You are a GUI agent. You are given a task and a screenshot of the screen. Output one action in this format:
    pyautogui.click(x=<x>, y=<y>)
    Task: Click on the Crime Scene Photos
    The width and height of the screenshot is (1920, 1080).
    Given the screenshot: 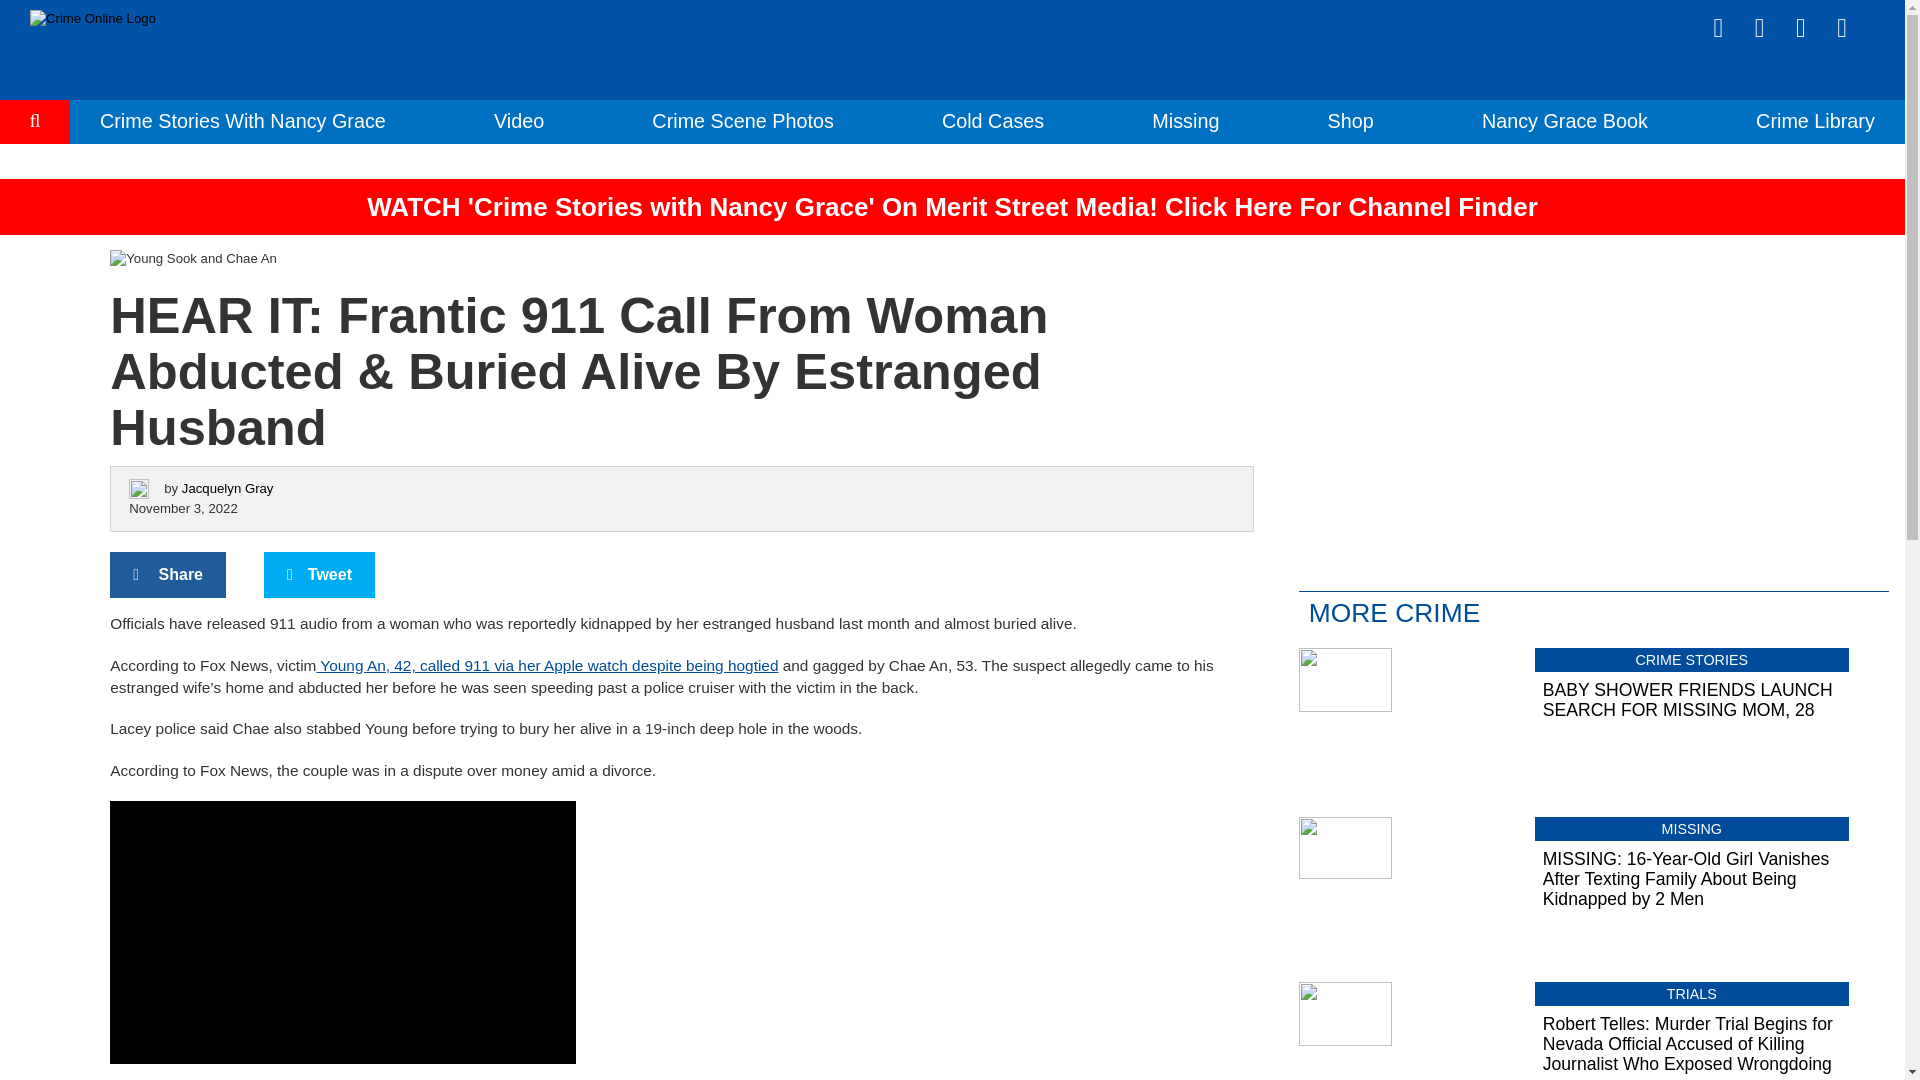 What is the action you would take?
    pyautogui.click(x=742, y=120)
    